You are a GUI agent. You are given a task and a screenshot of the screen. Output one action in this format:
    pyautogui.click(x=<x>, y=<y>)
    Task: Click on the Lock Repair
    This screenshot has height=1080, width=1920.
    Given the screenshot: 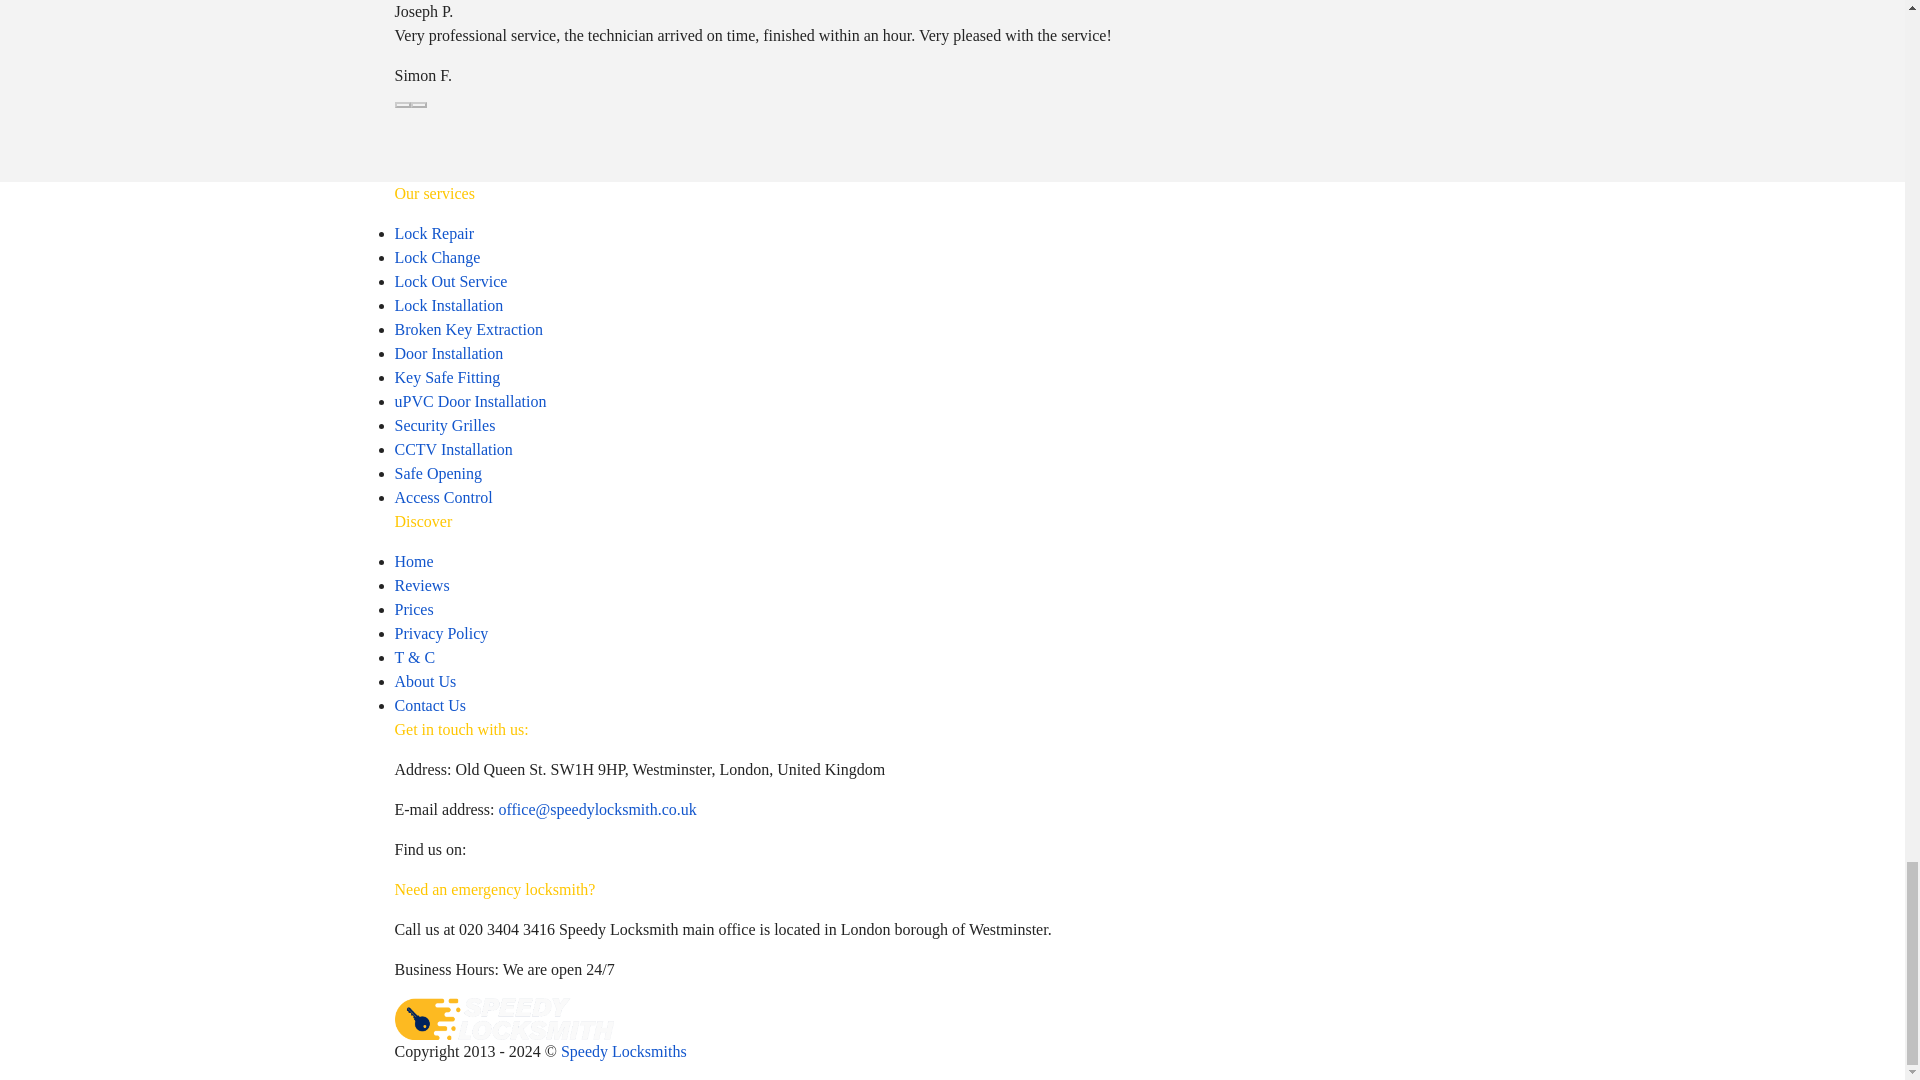 What is the action you would take?
    pyautogui.click(x=434, y=232)
    